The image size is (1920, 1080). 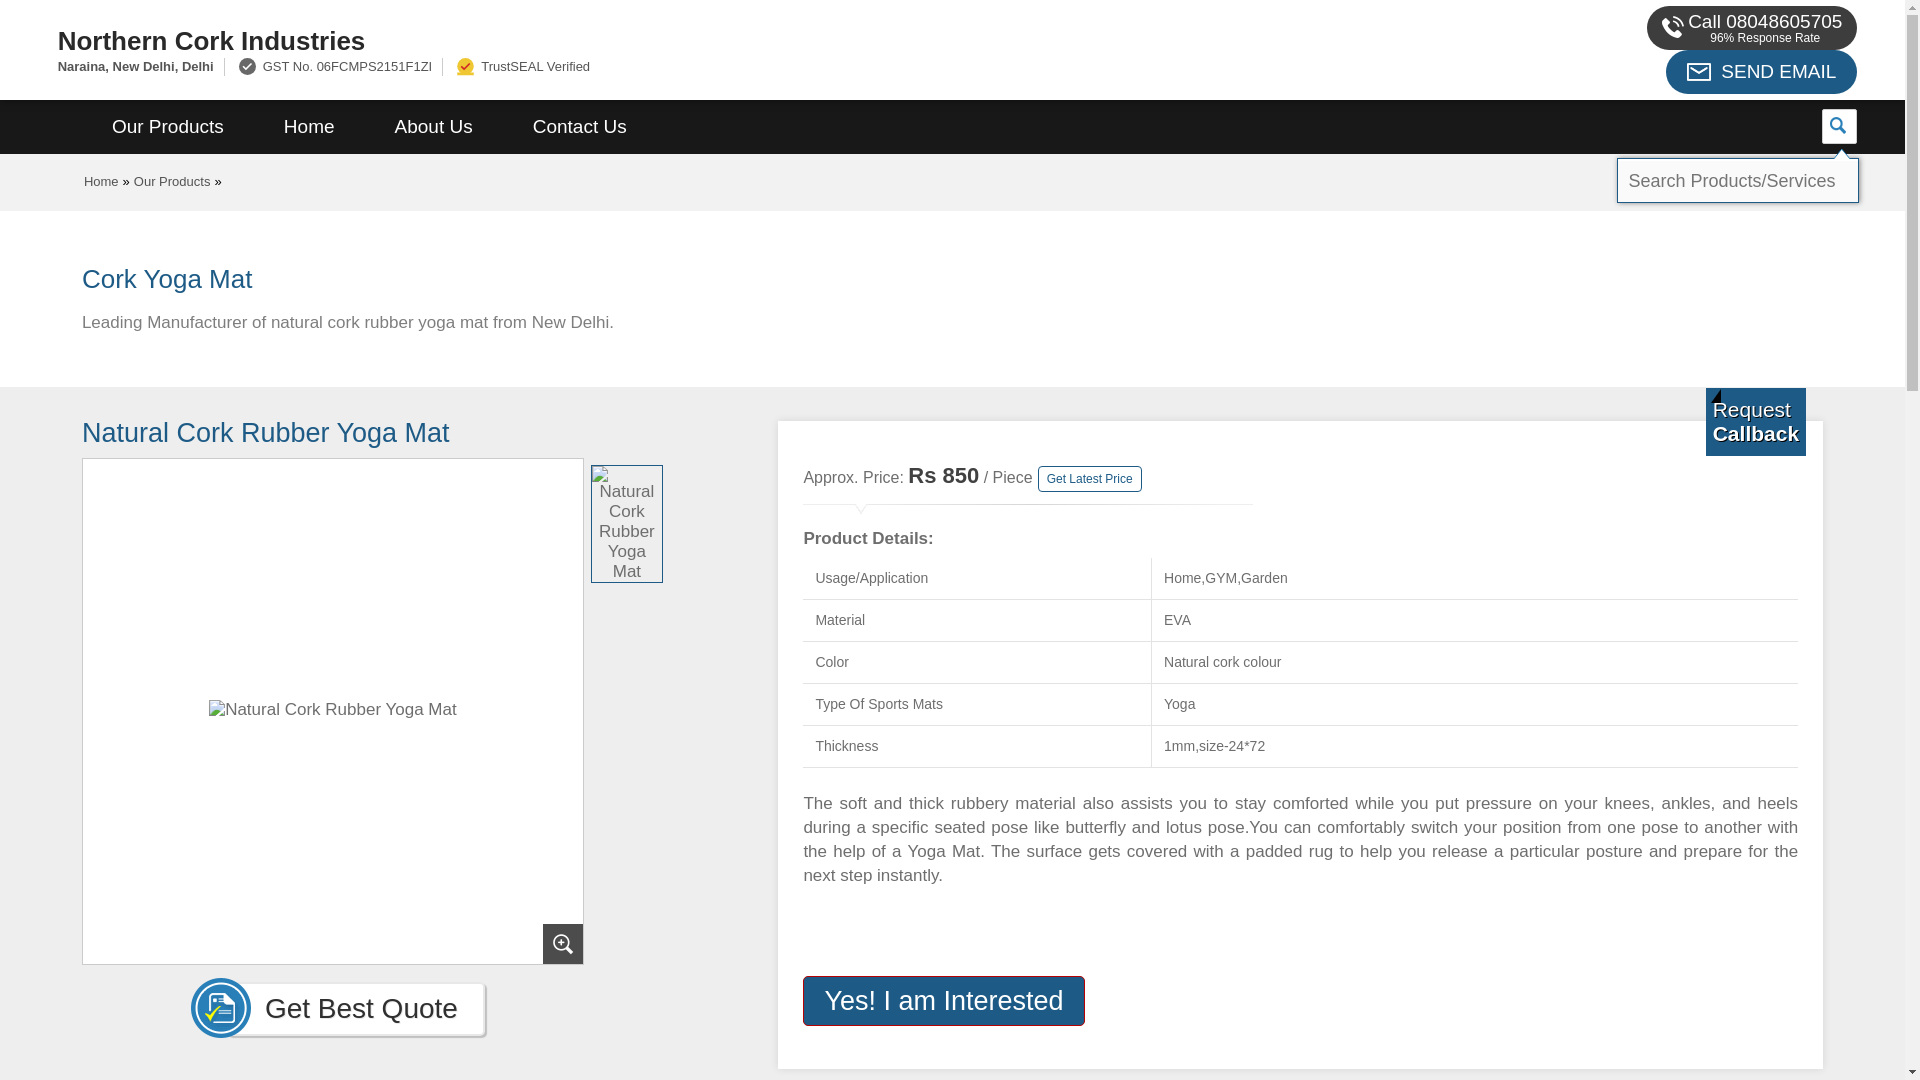 What do you see at coordinates (172, 181) in the screenshot?
I see `Our Products` at bounding box center [172, 181].